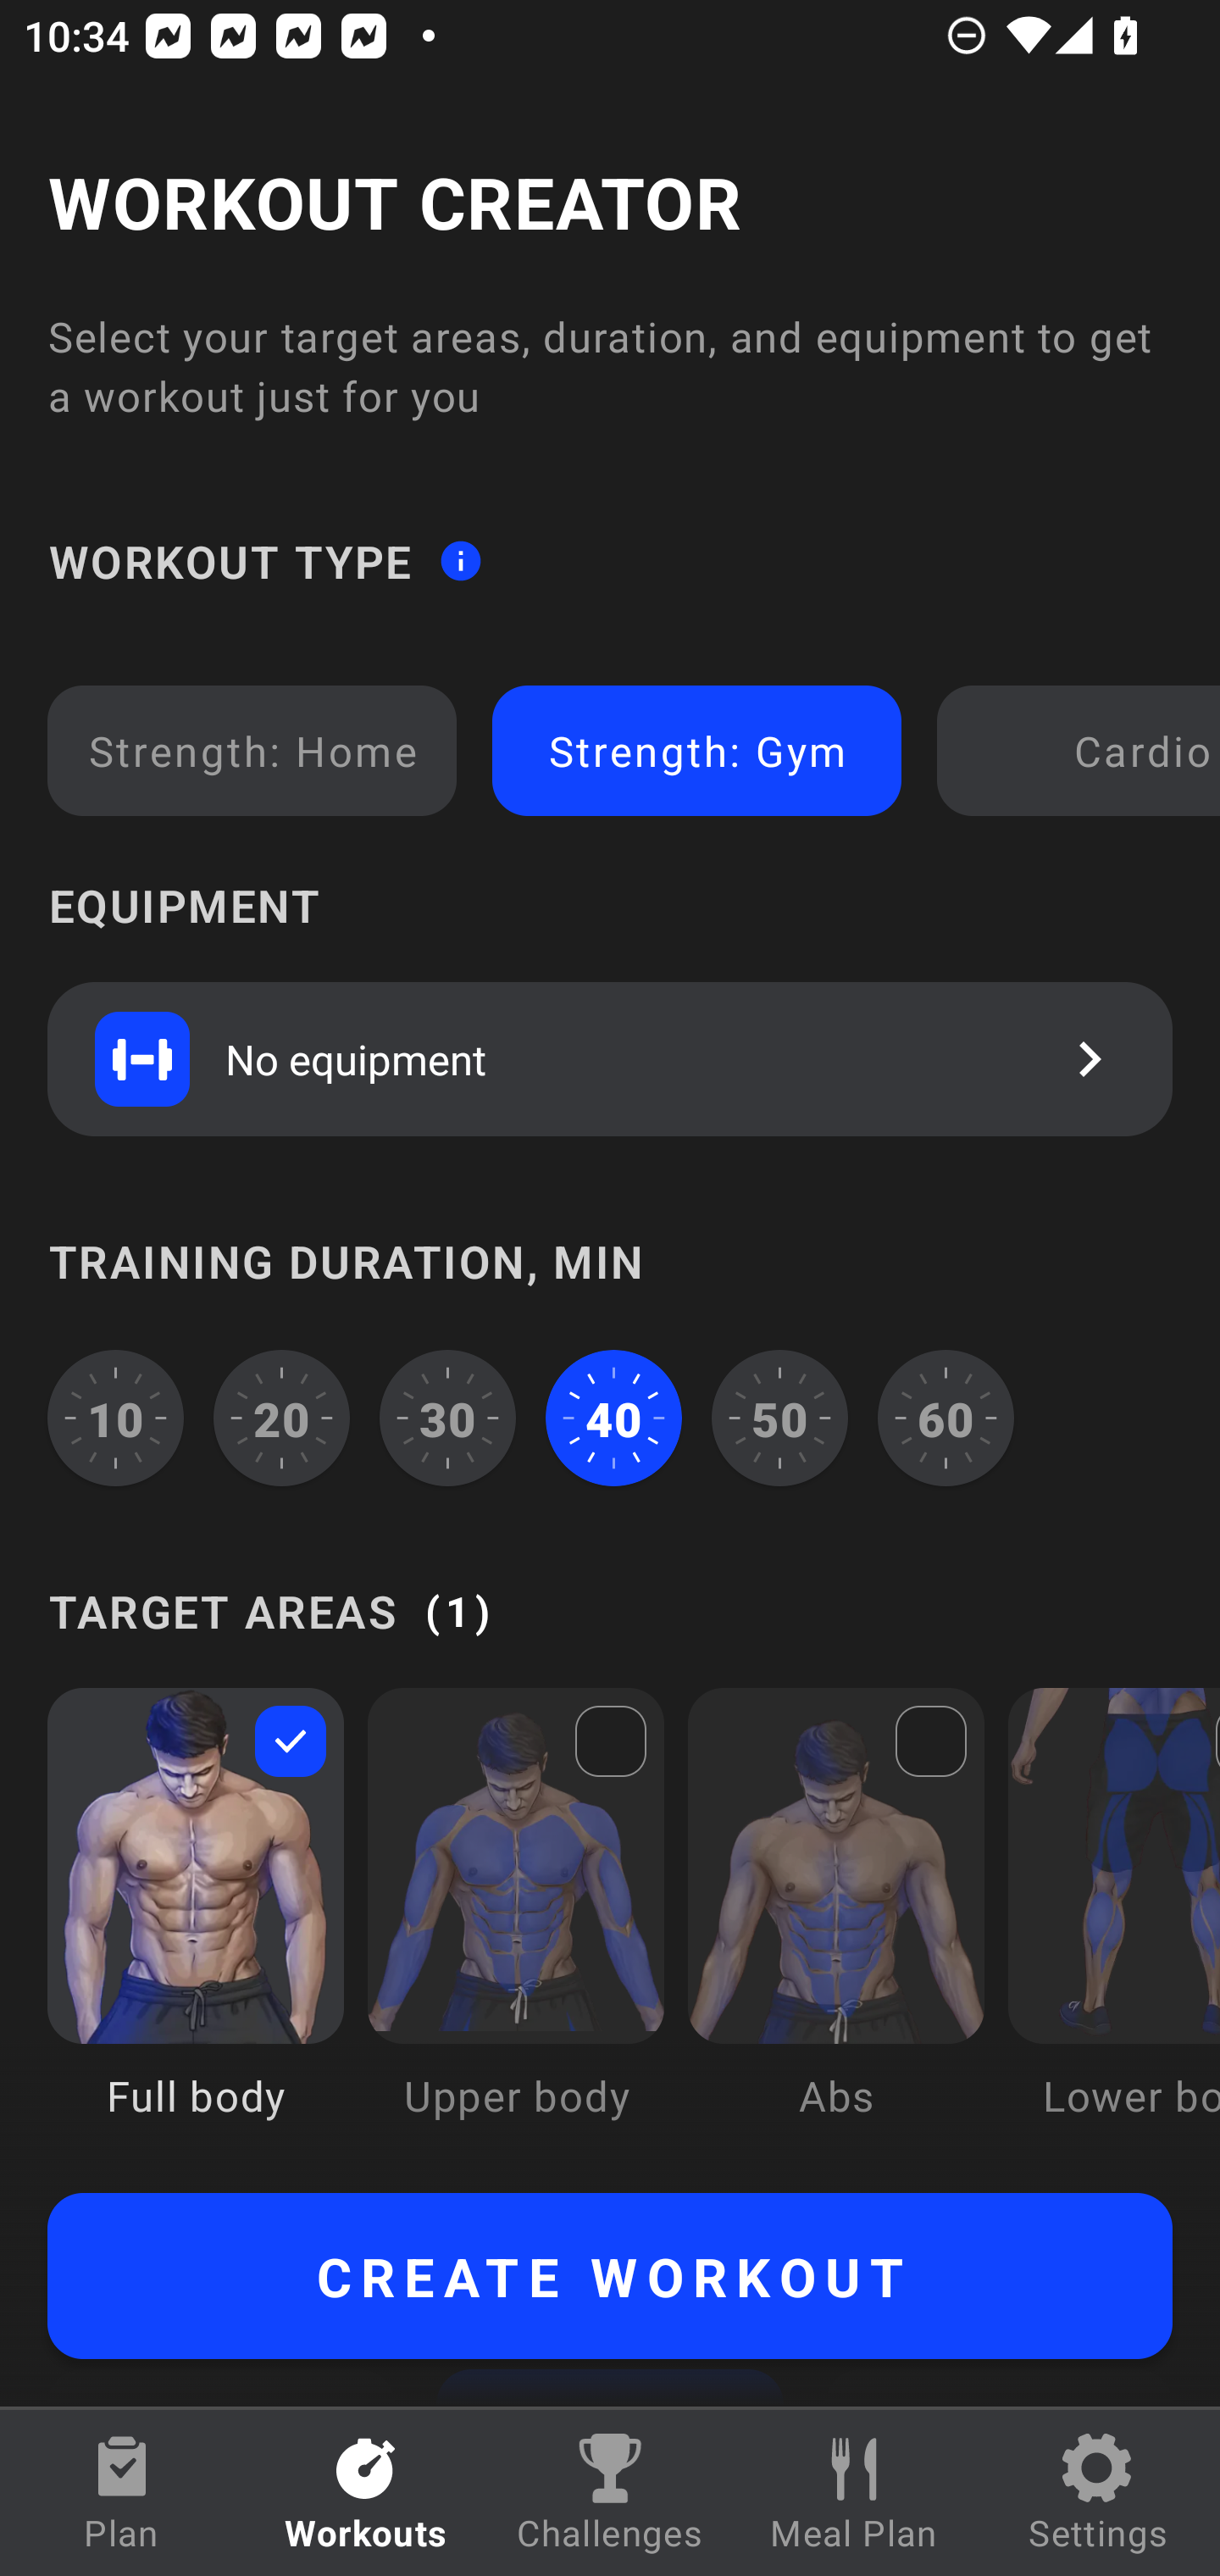 This screenshot has height=2576, width=1220. Describe the element at coordinates (460, 559) in the screenshot. I see `Workout type information button` at that location.